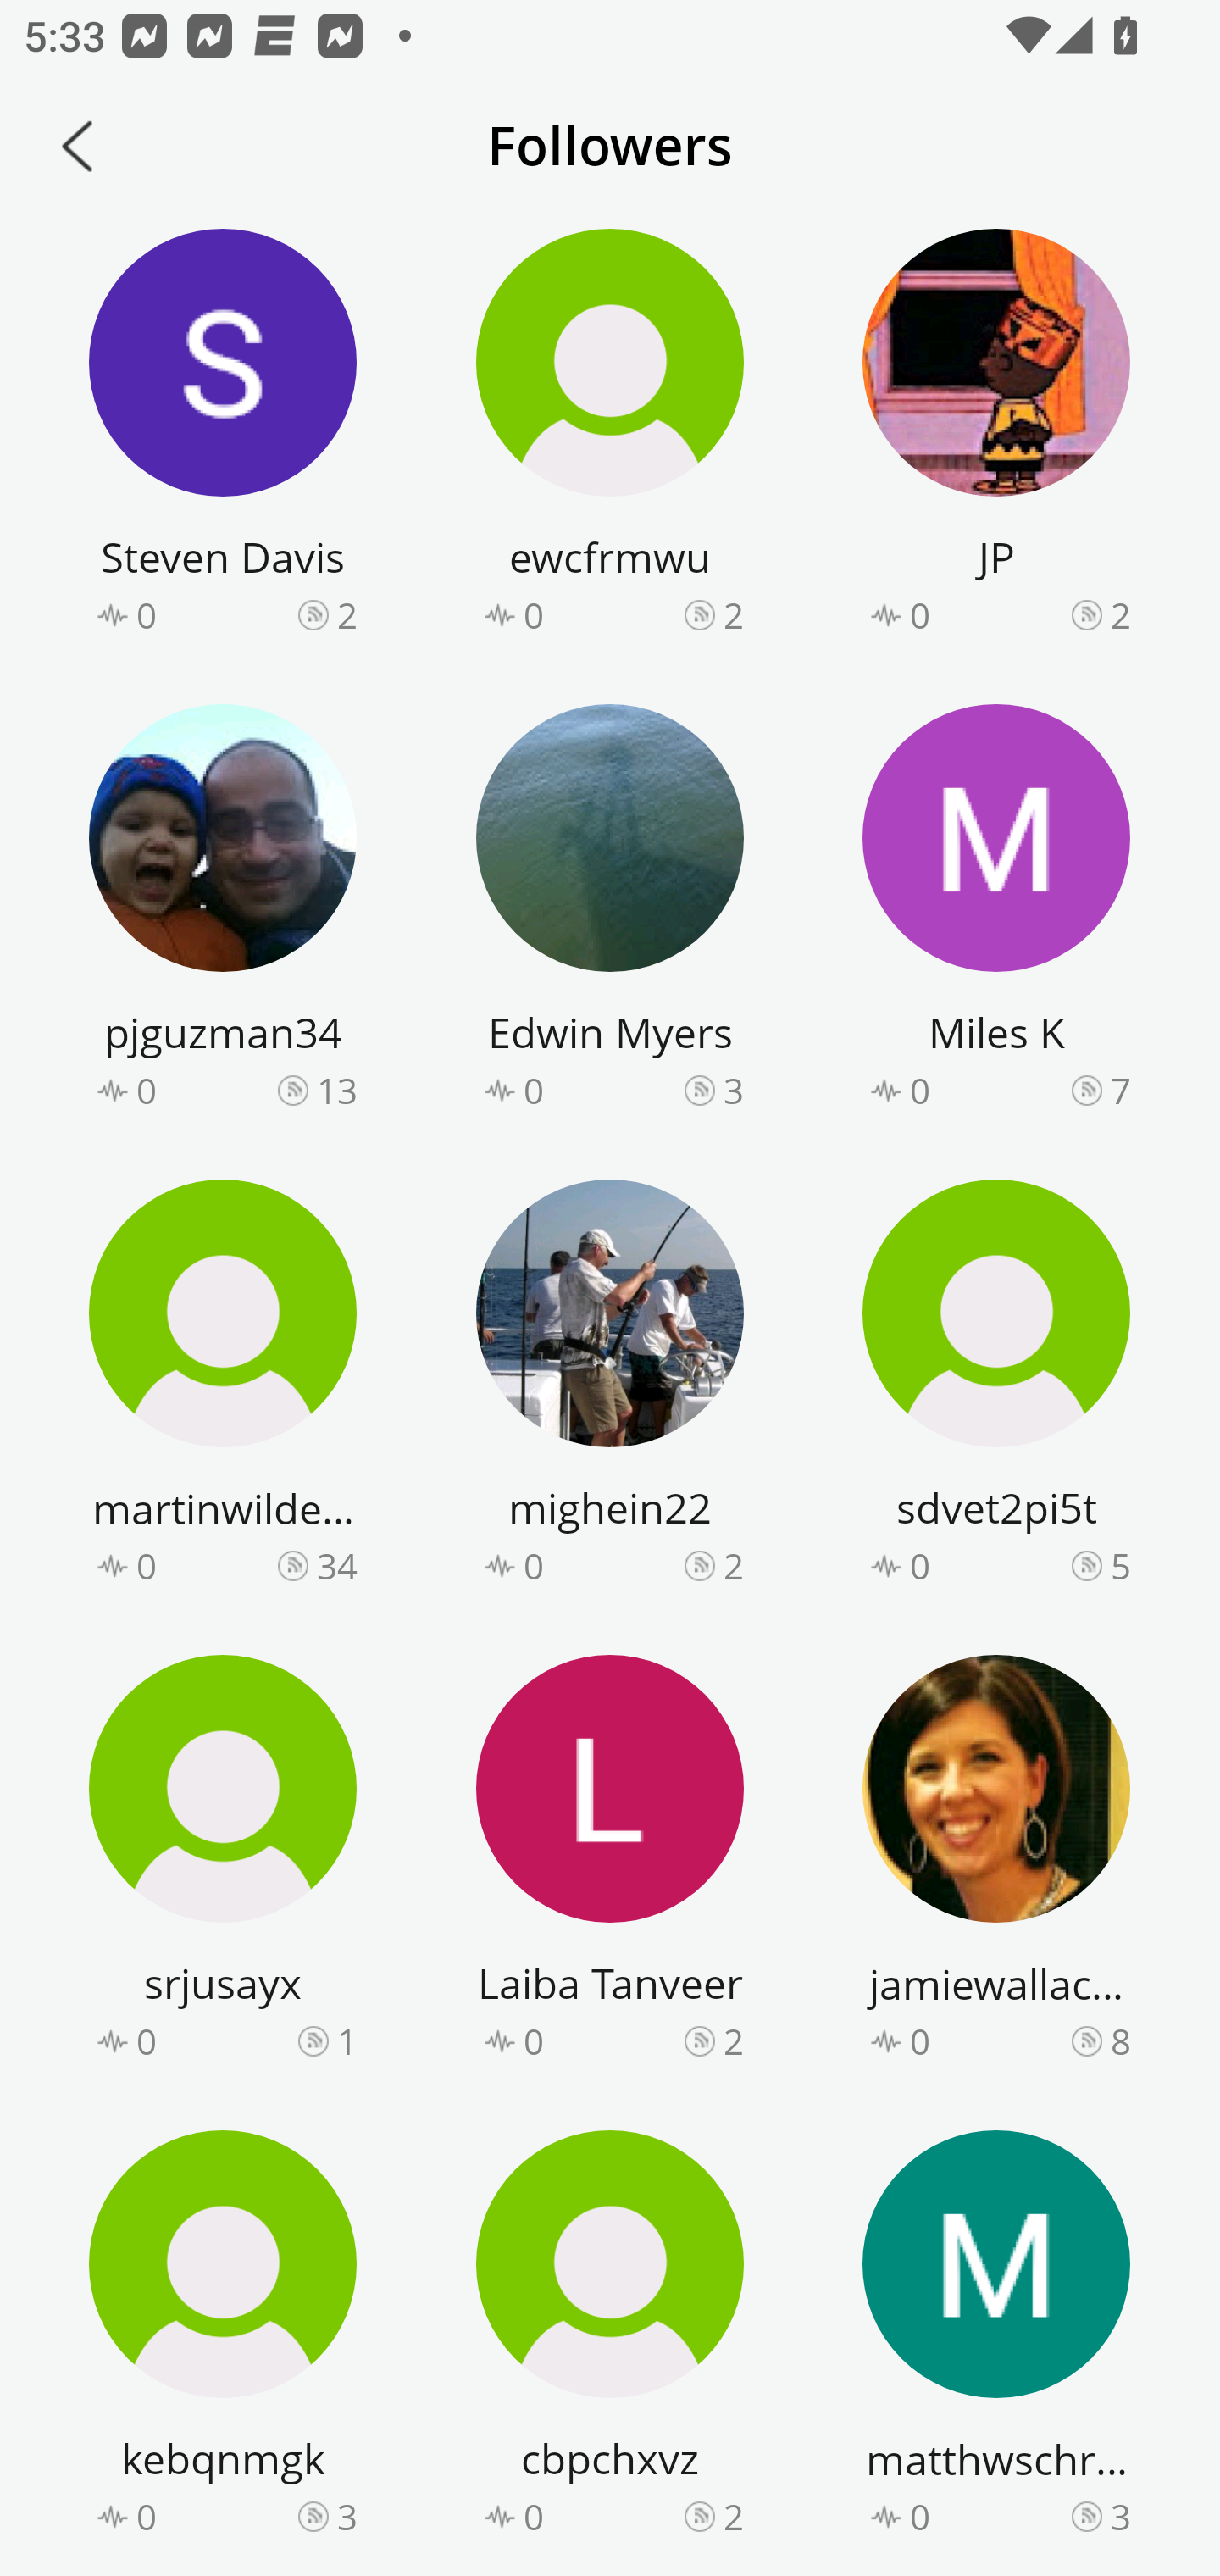 This screenshot has height=2576, width=1220. What do you see at coordinates (996, 1863) in the screenshot?
I see `jamiewallacevigil 0 8` at bounding box center [996, 1863].